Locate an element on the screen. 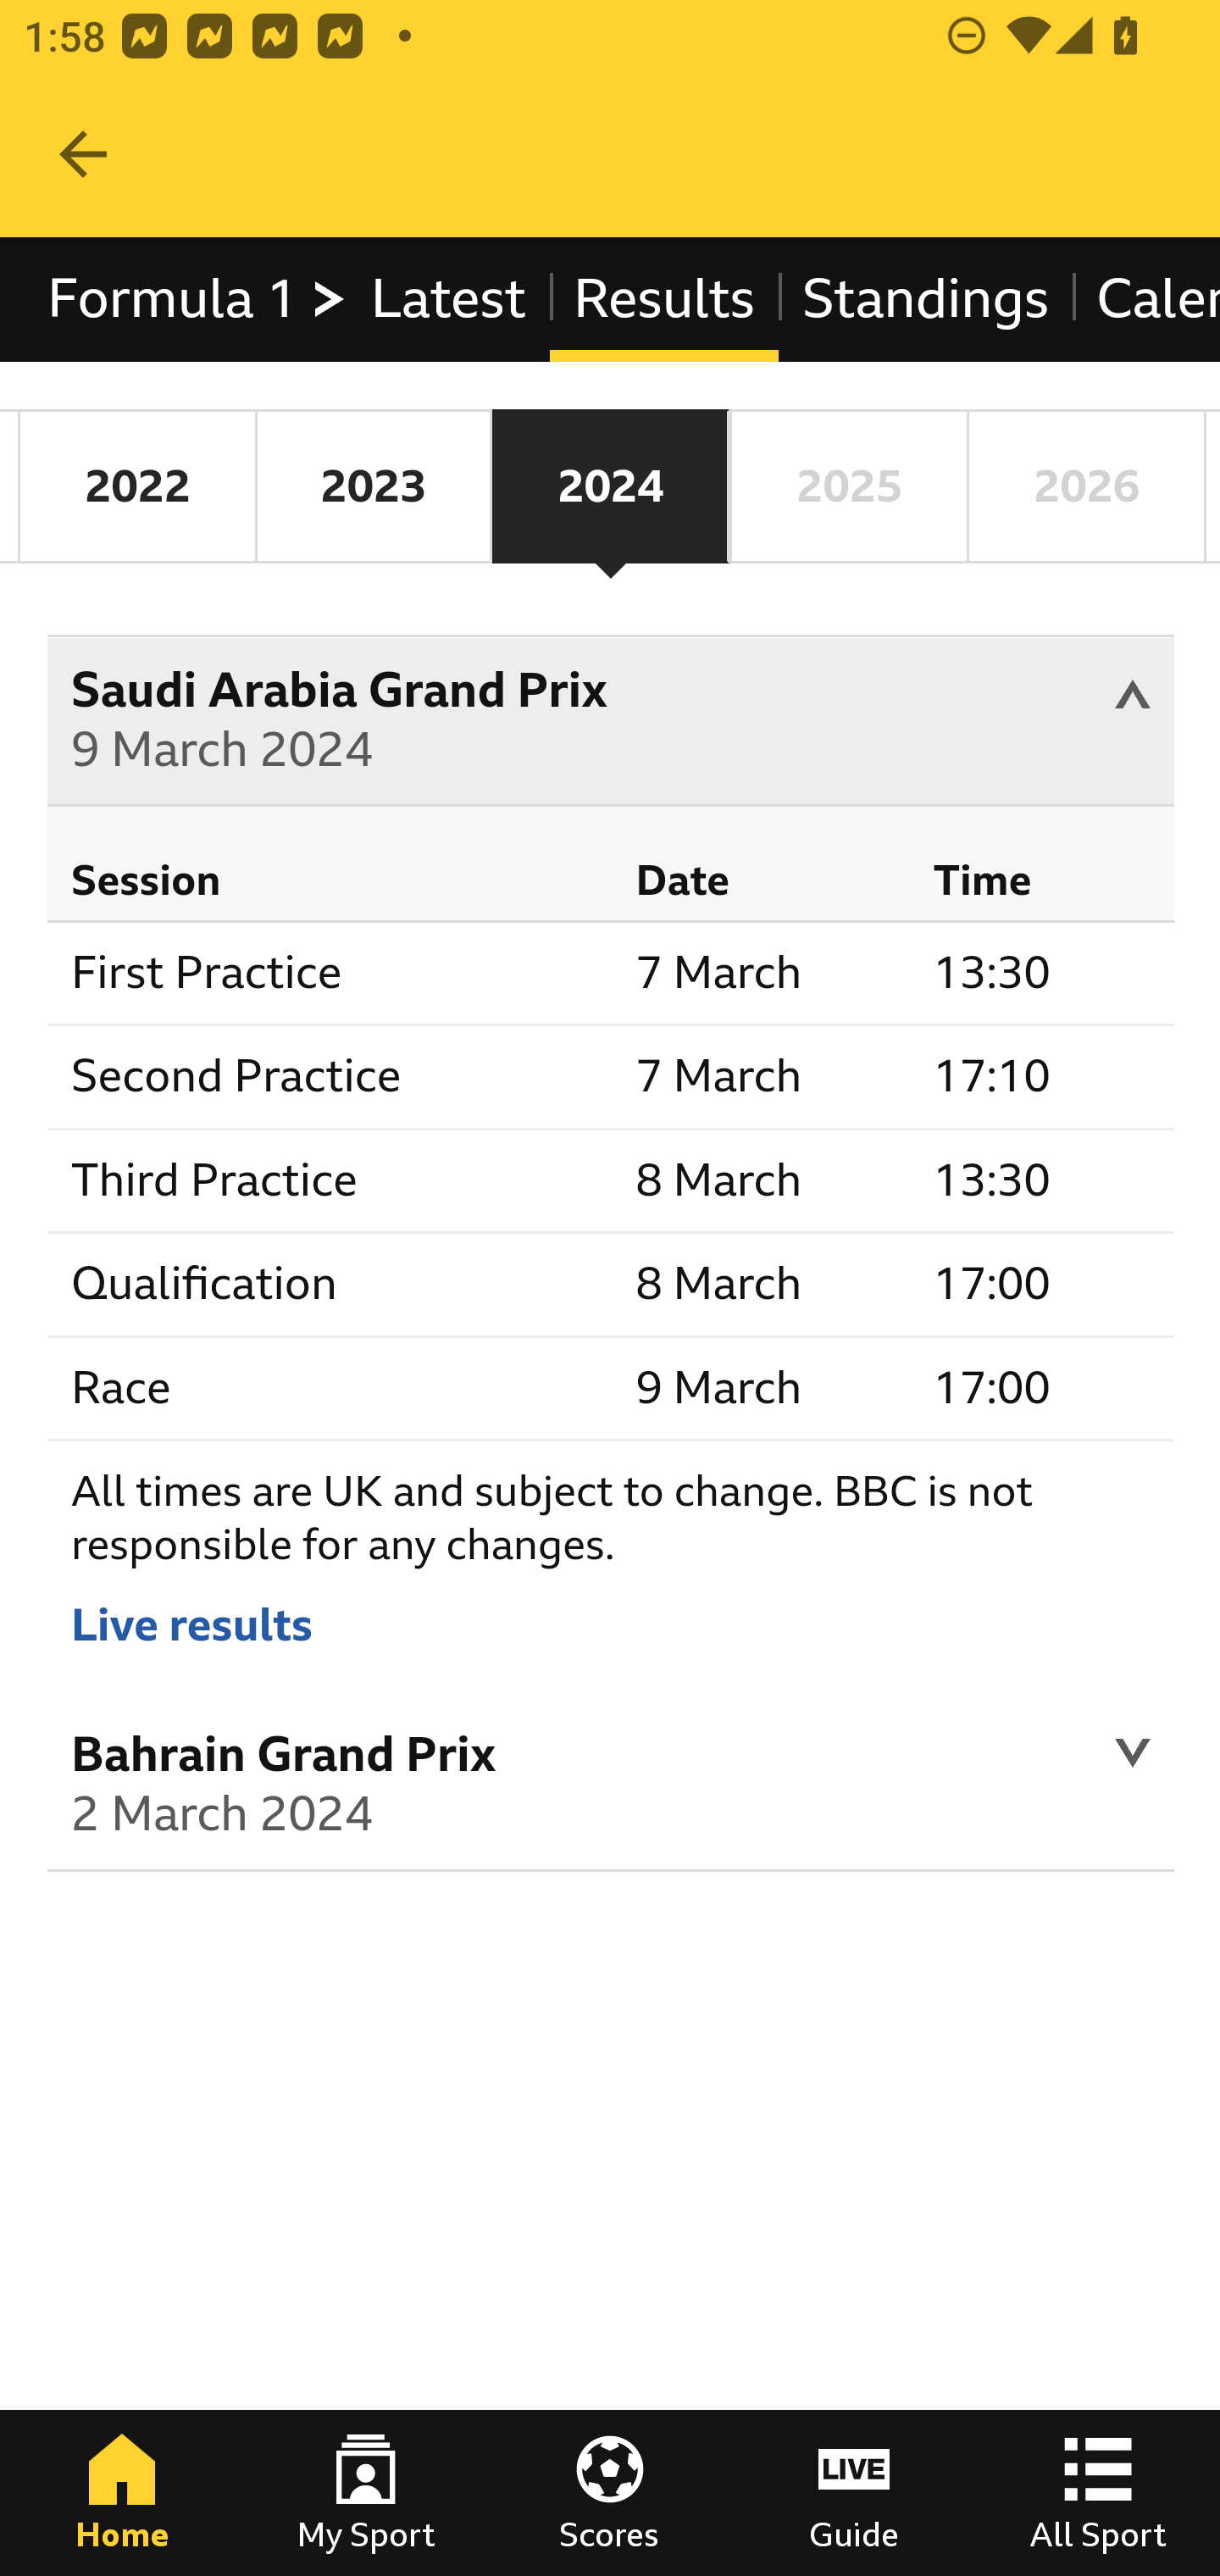 Image resolution: width=1220 pixels, height=2576 pixels. Latest is located at coordinates (447, 298).